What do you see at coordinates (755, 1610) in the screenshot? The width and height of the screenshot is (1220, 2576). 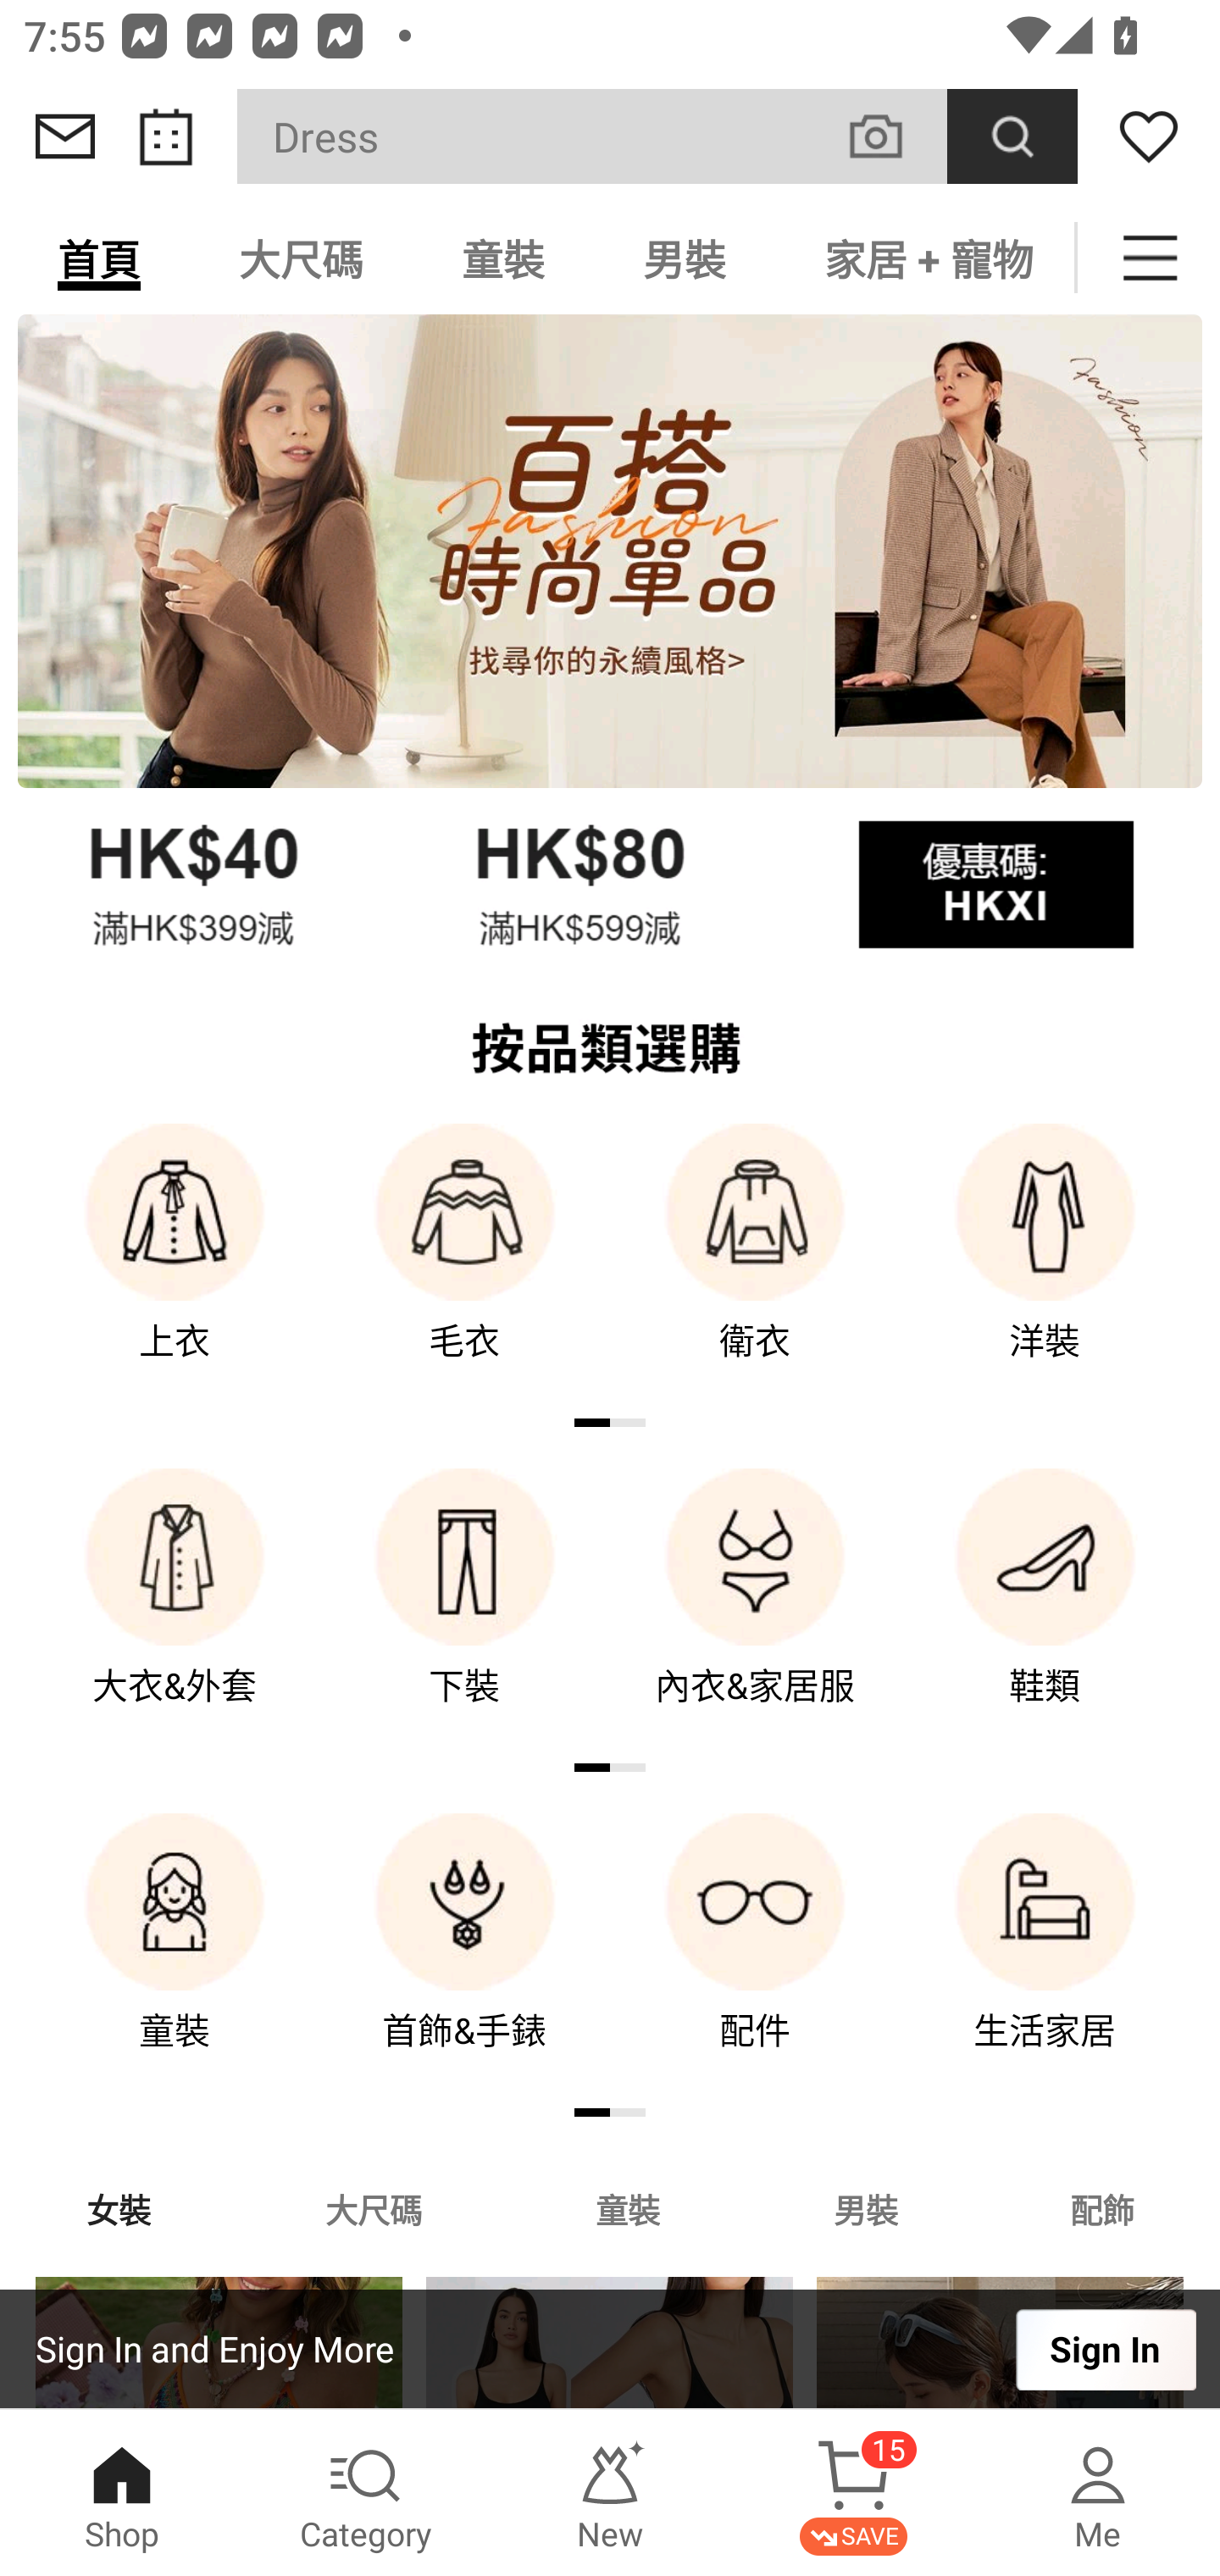 I see `內衣&家居服` at bounding box center [755, 1610].